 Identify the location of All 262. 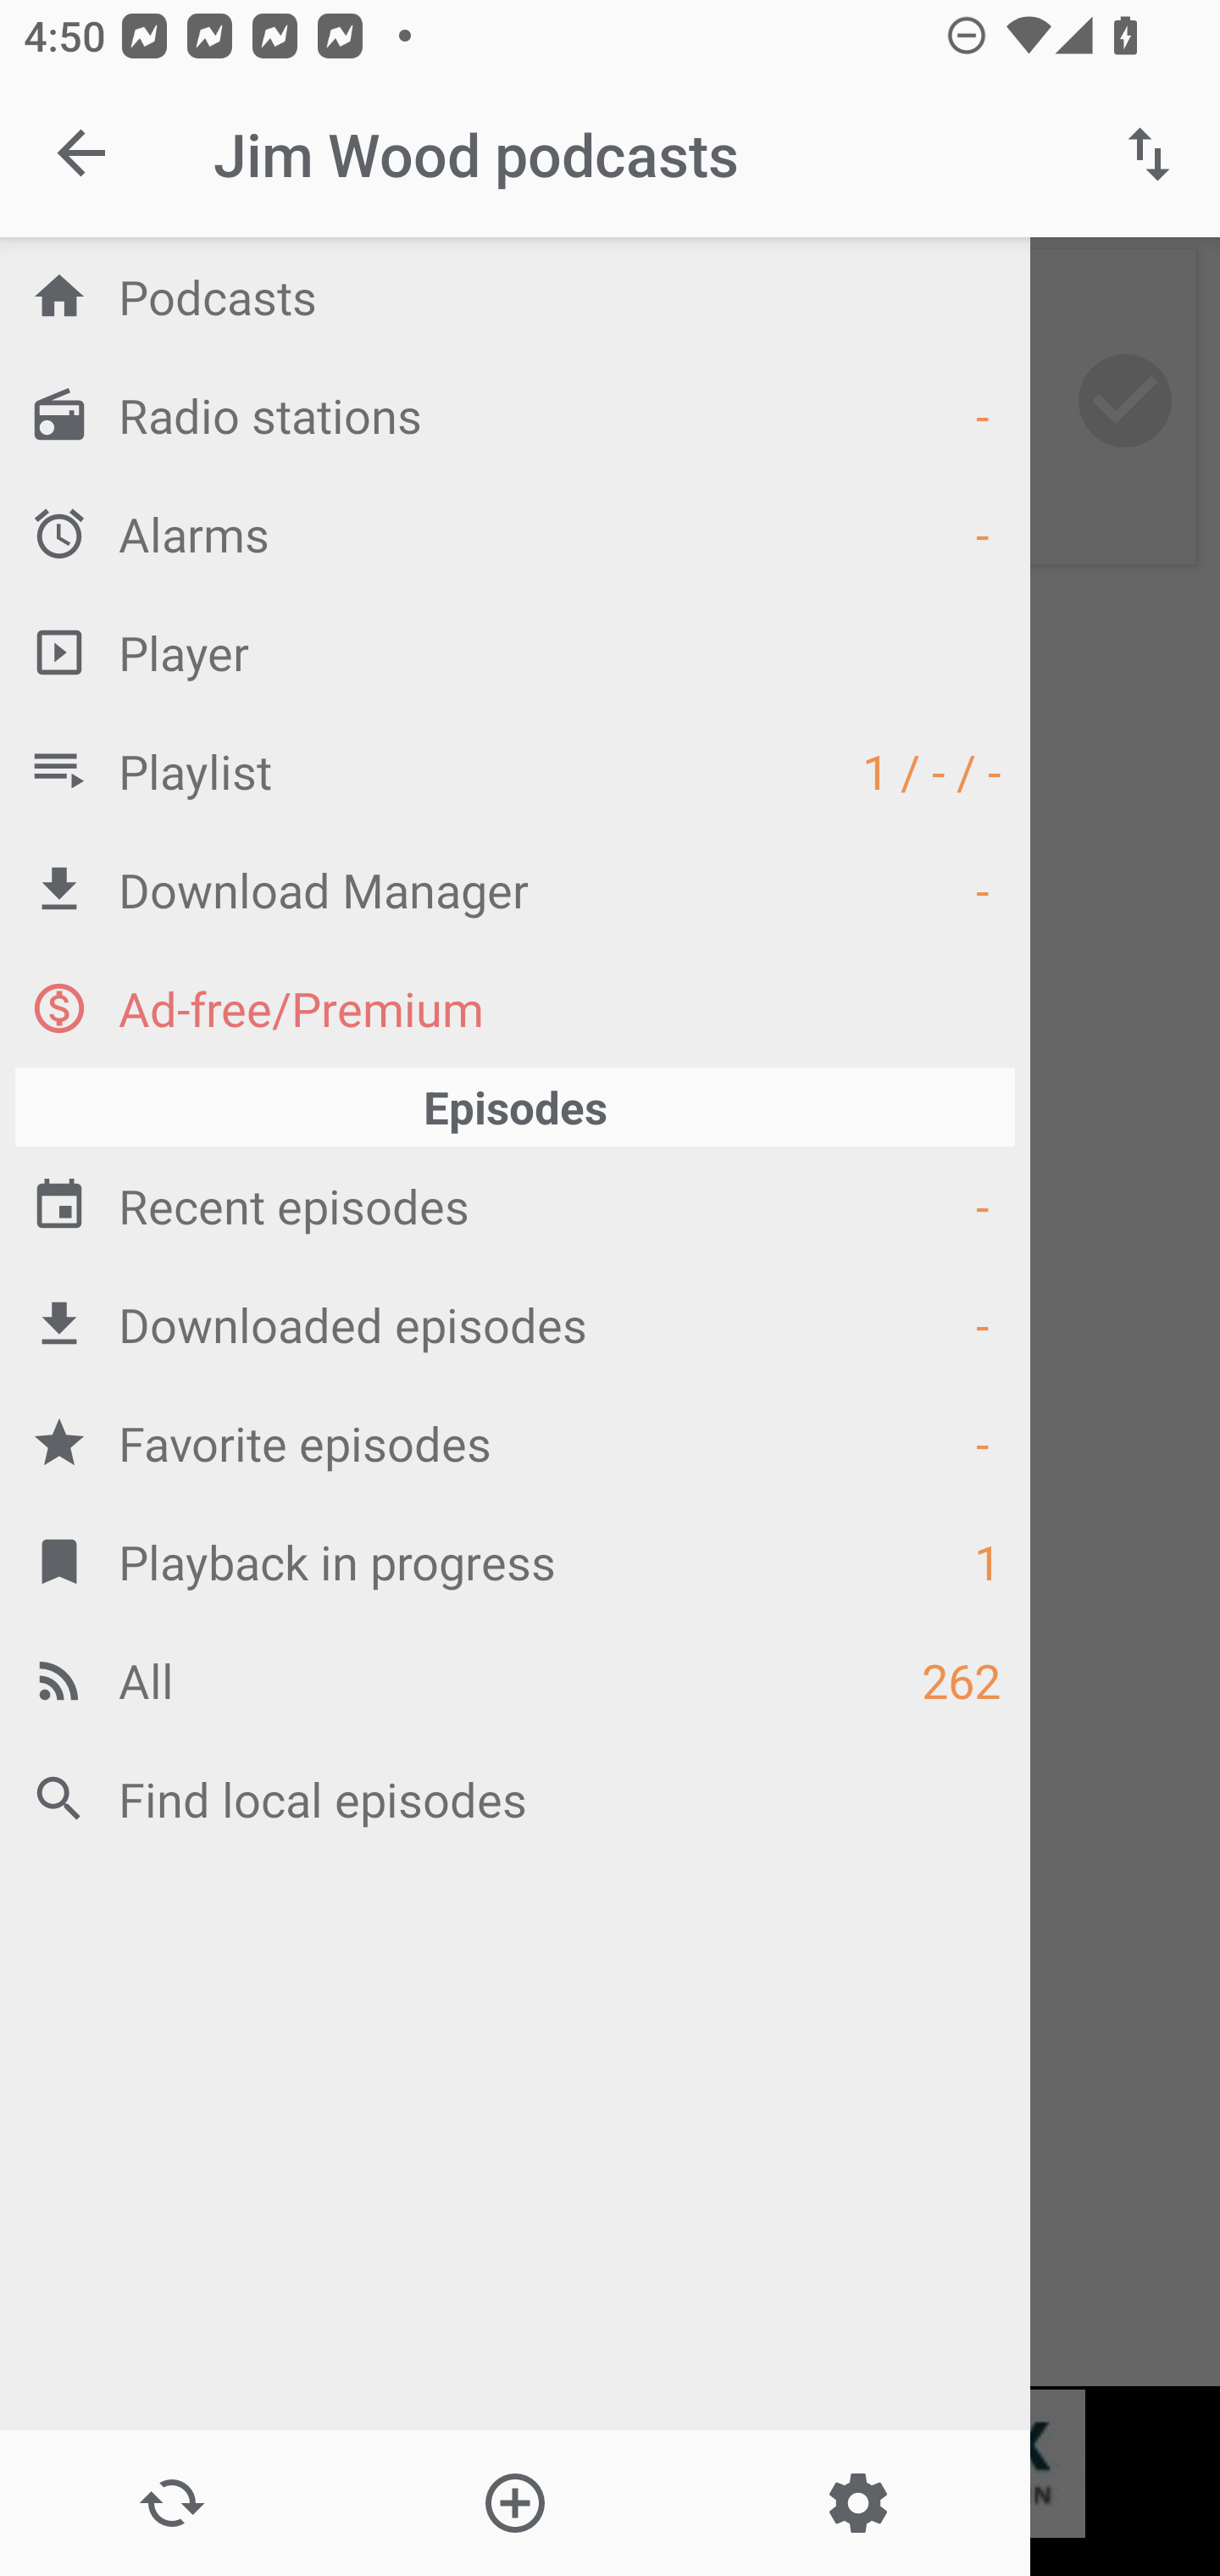
(515, 1679).